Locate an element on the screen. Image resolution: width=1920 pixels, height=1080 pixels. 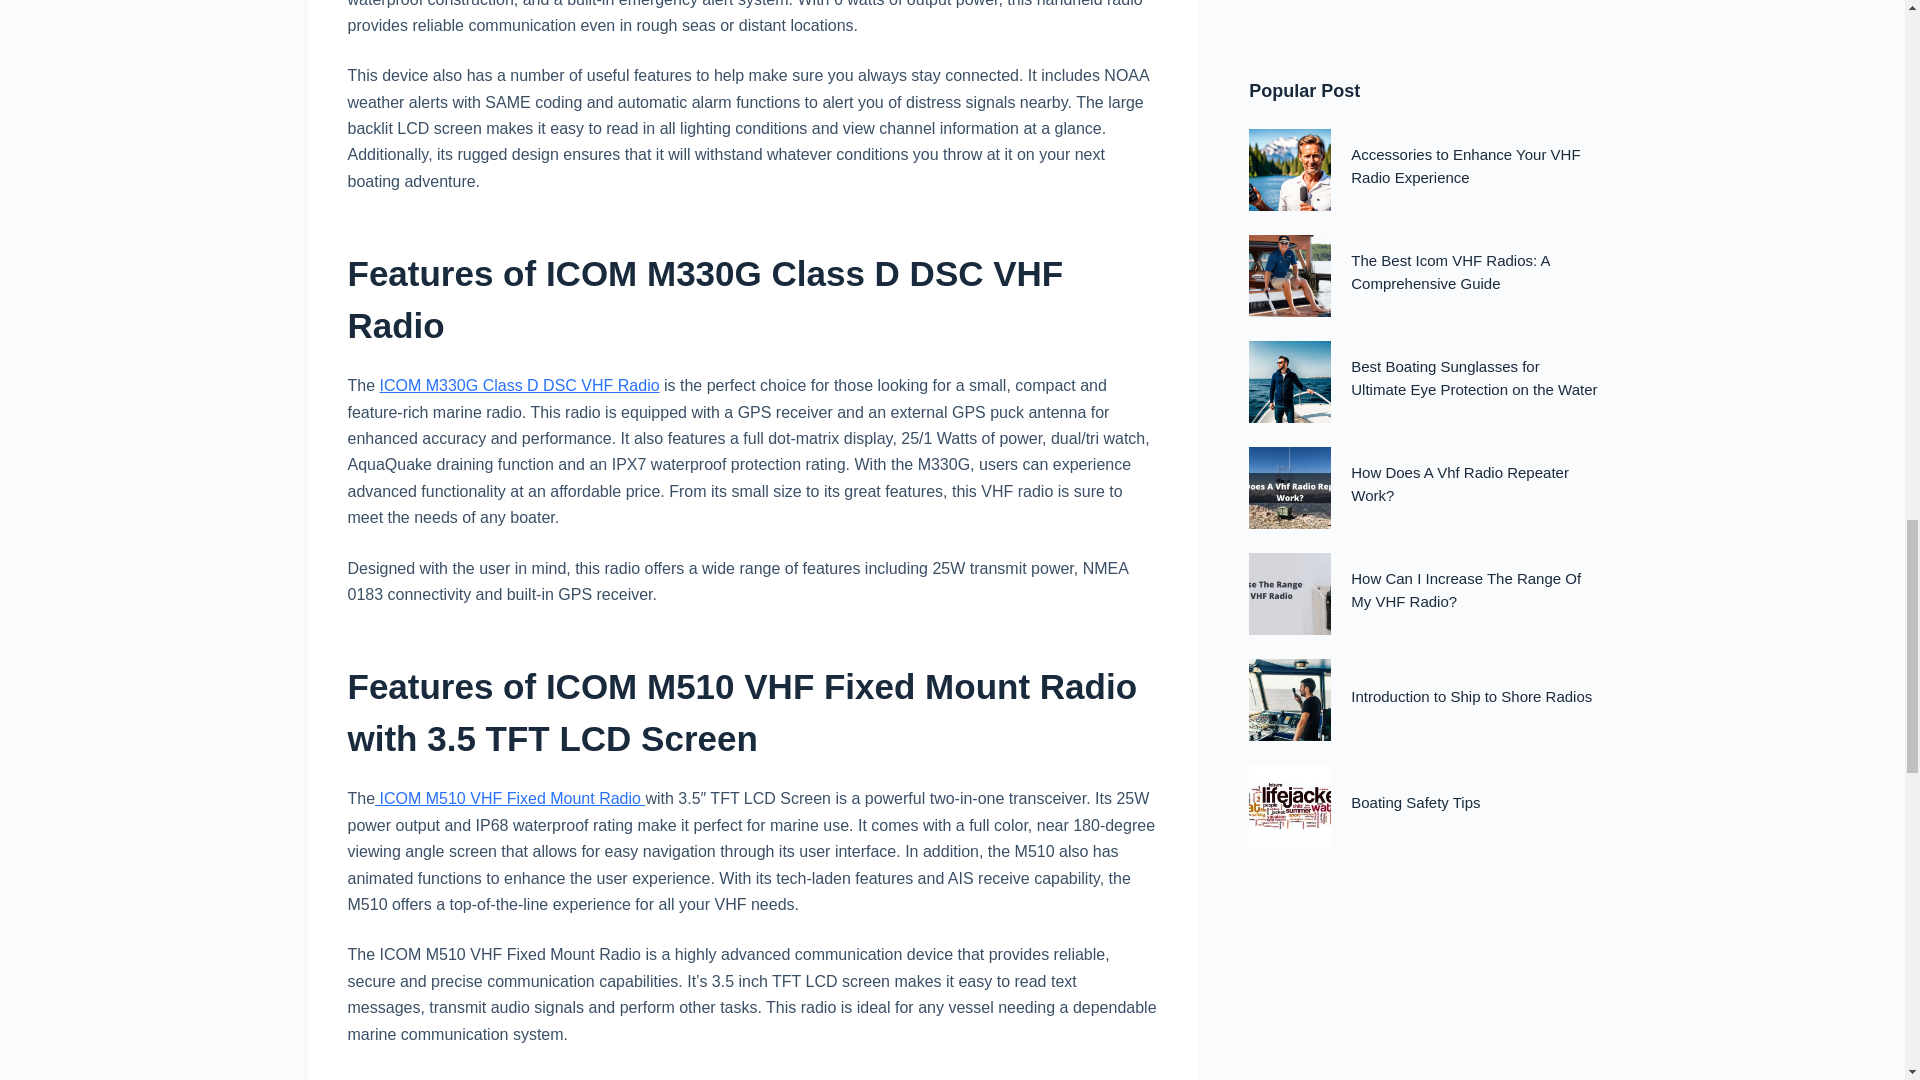
ICOM M510 VHF Fixed Mount Radio is located at coordinates (510, 798).